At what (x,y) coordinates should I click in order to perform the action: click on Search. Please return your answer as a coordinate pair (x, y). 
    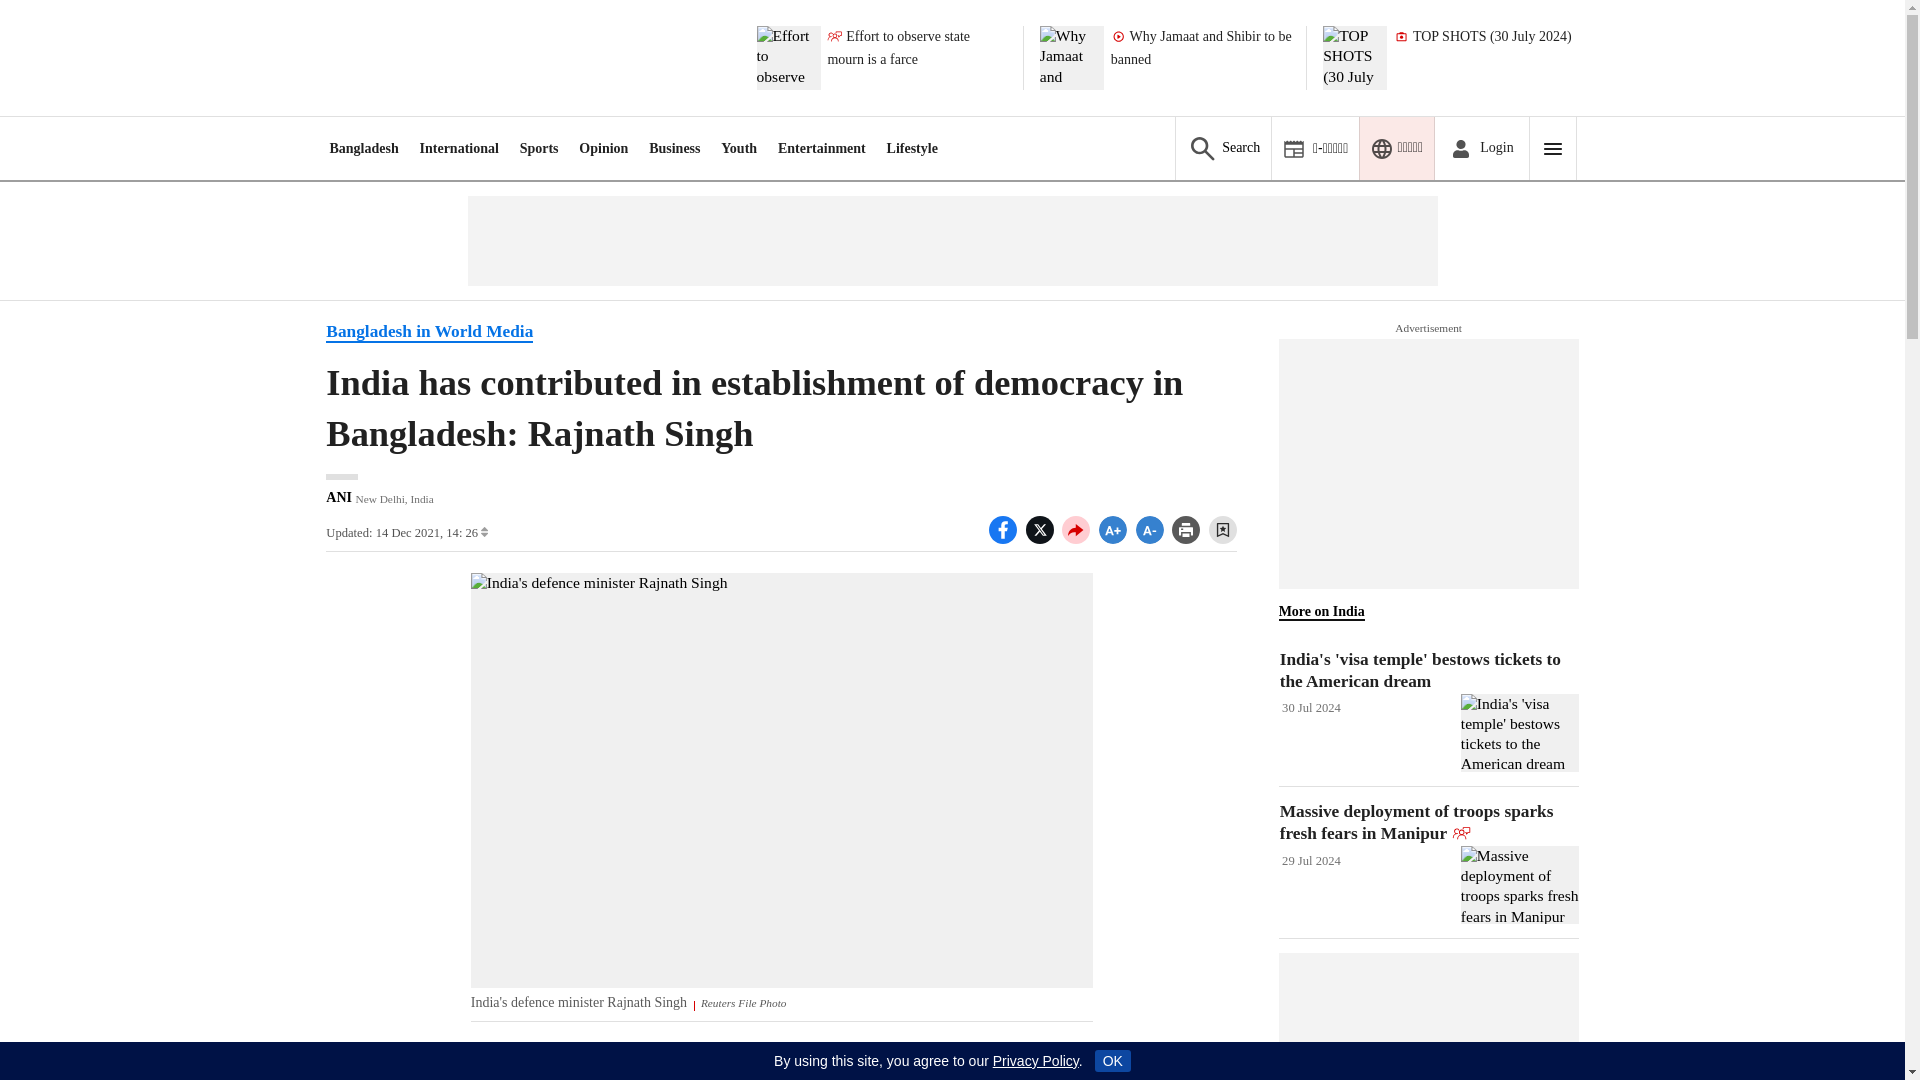
    Looking at the image, I should click on (1222, 148).